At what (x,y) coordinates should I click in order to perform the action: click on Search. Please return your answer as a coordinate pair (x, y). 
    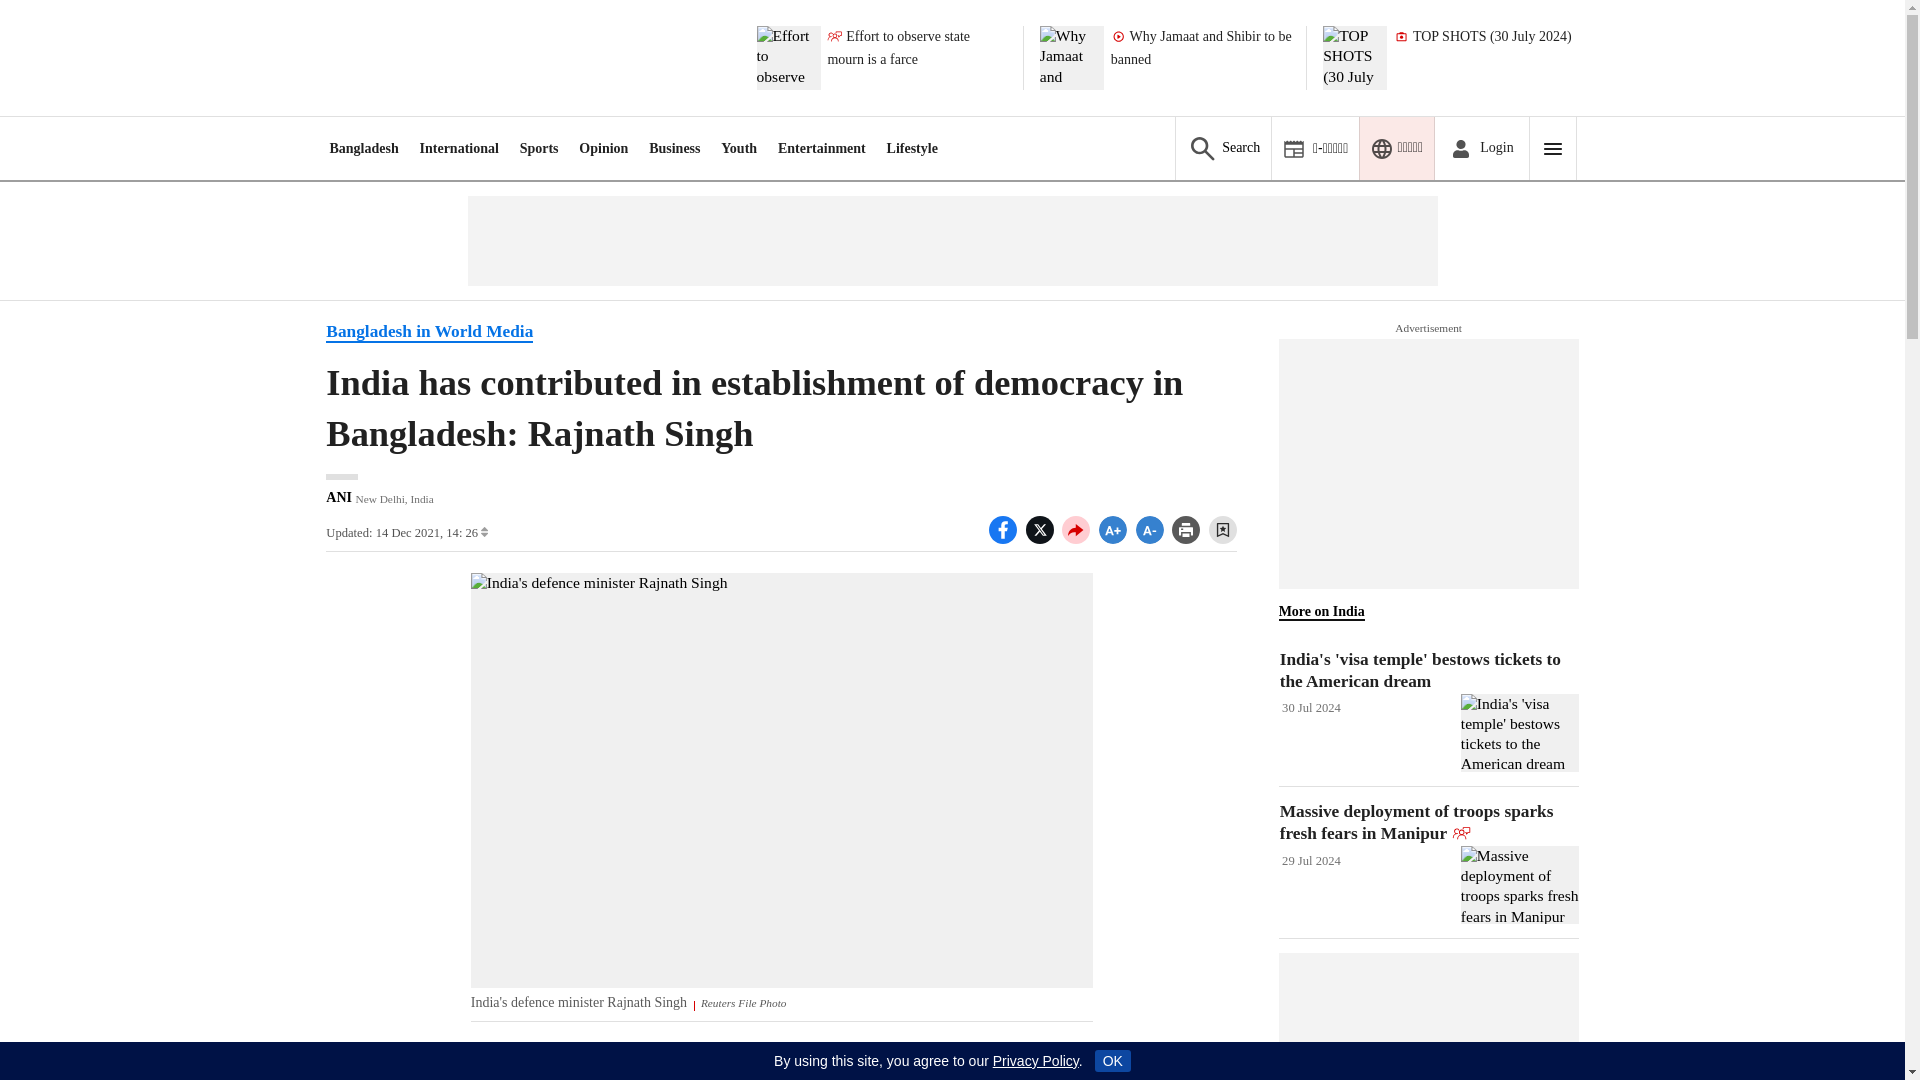
    Looking at the image, I should click on (1222, 148).